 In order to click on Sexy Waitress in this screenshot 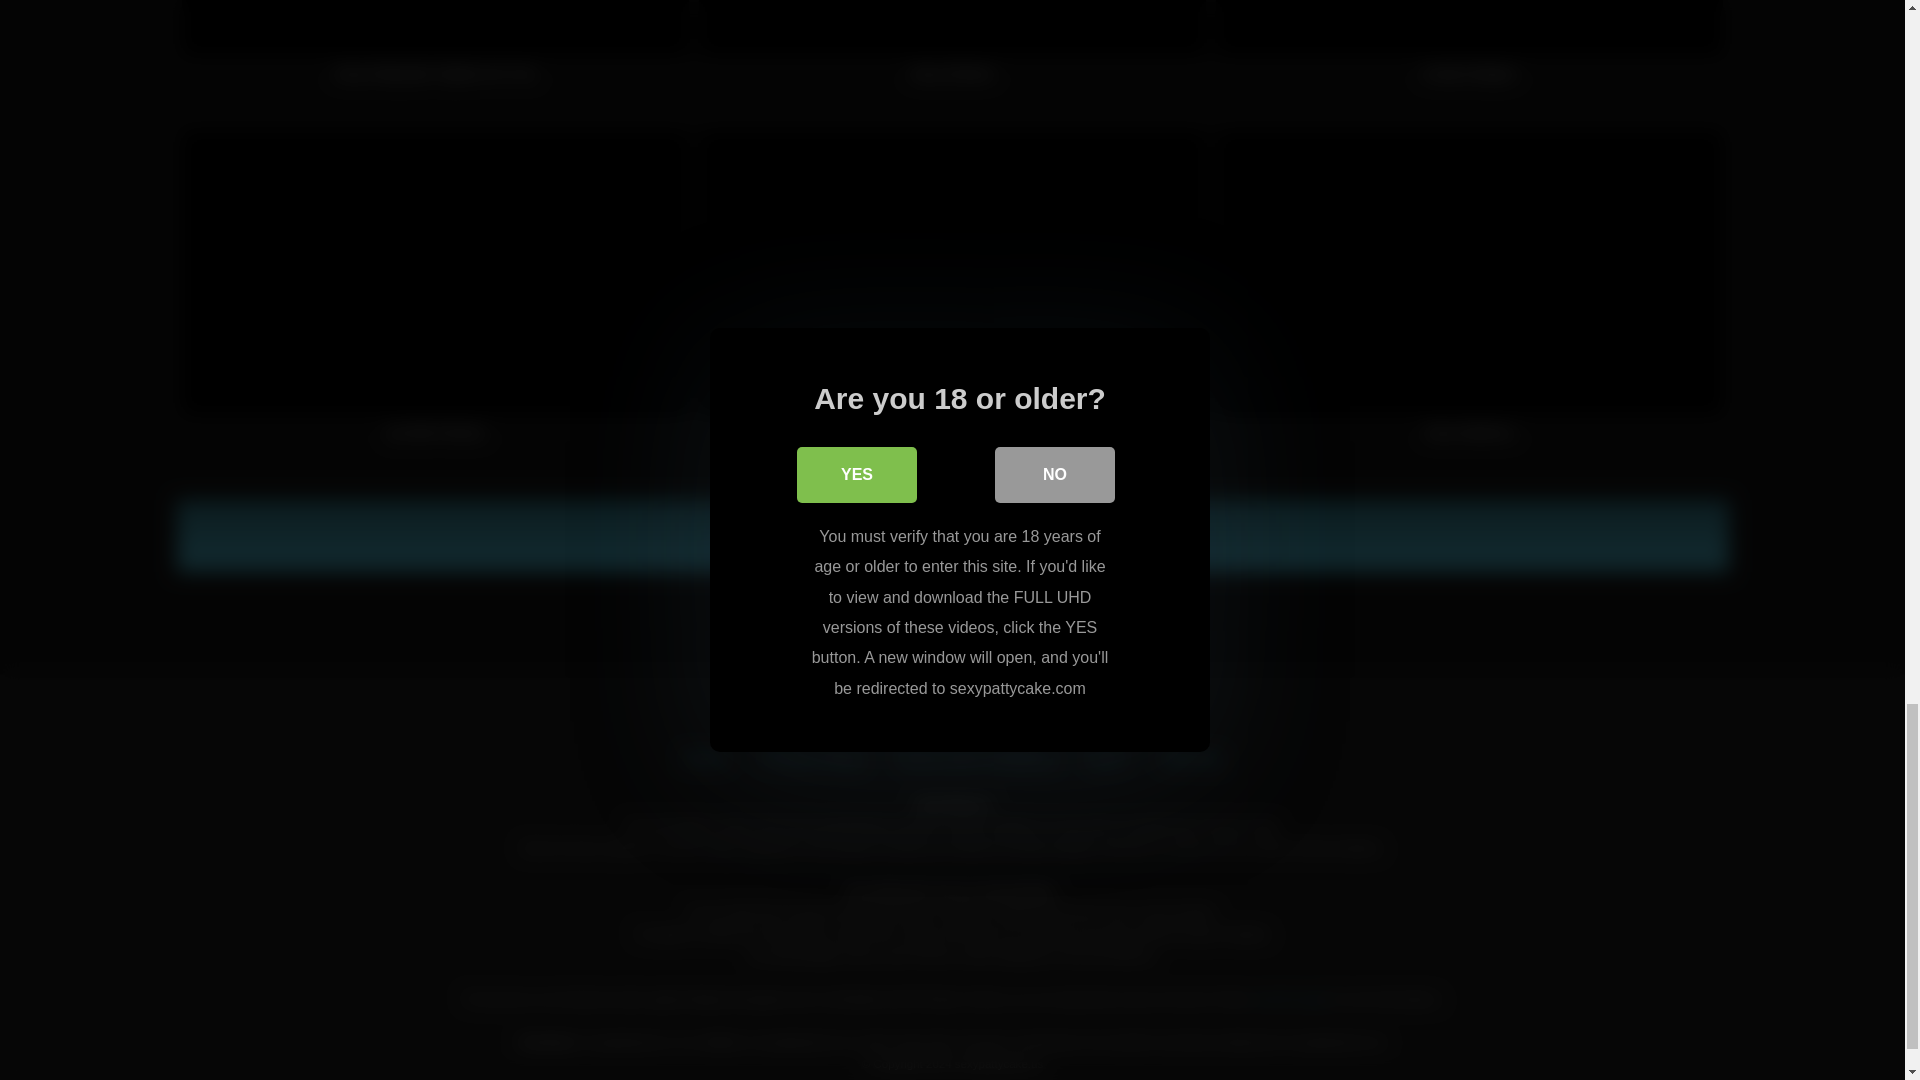, I will do `click(1468, 296)`.